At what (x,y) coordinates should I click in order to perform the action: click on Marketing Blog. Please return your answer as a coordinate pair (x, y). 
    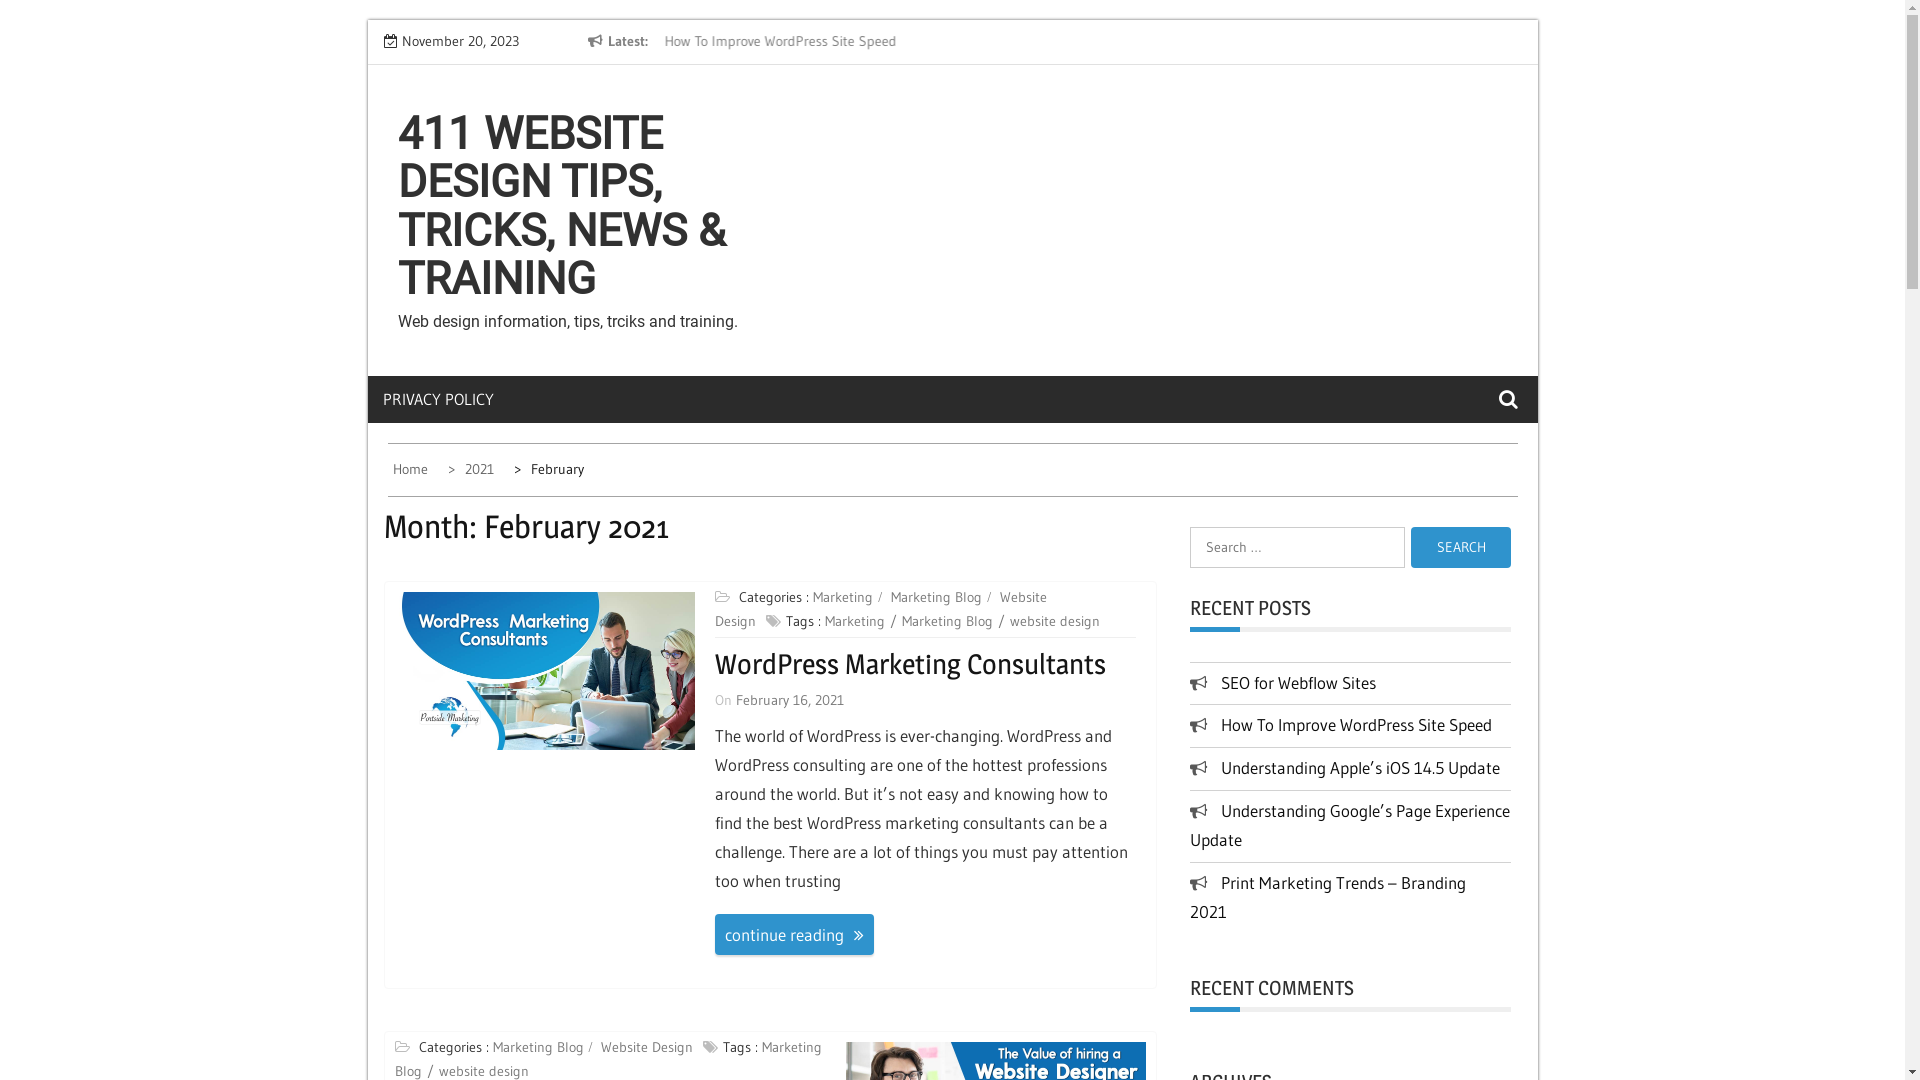
    Looking at the image, I should click on (941, 597).